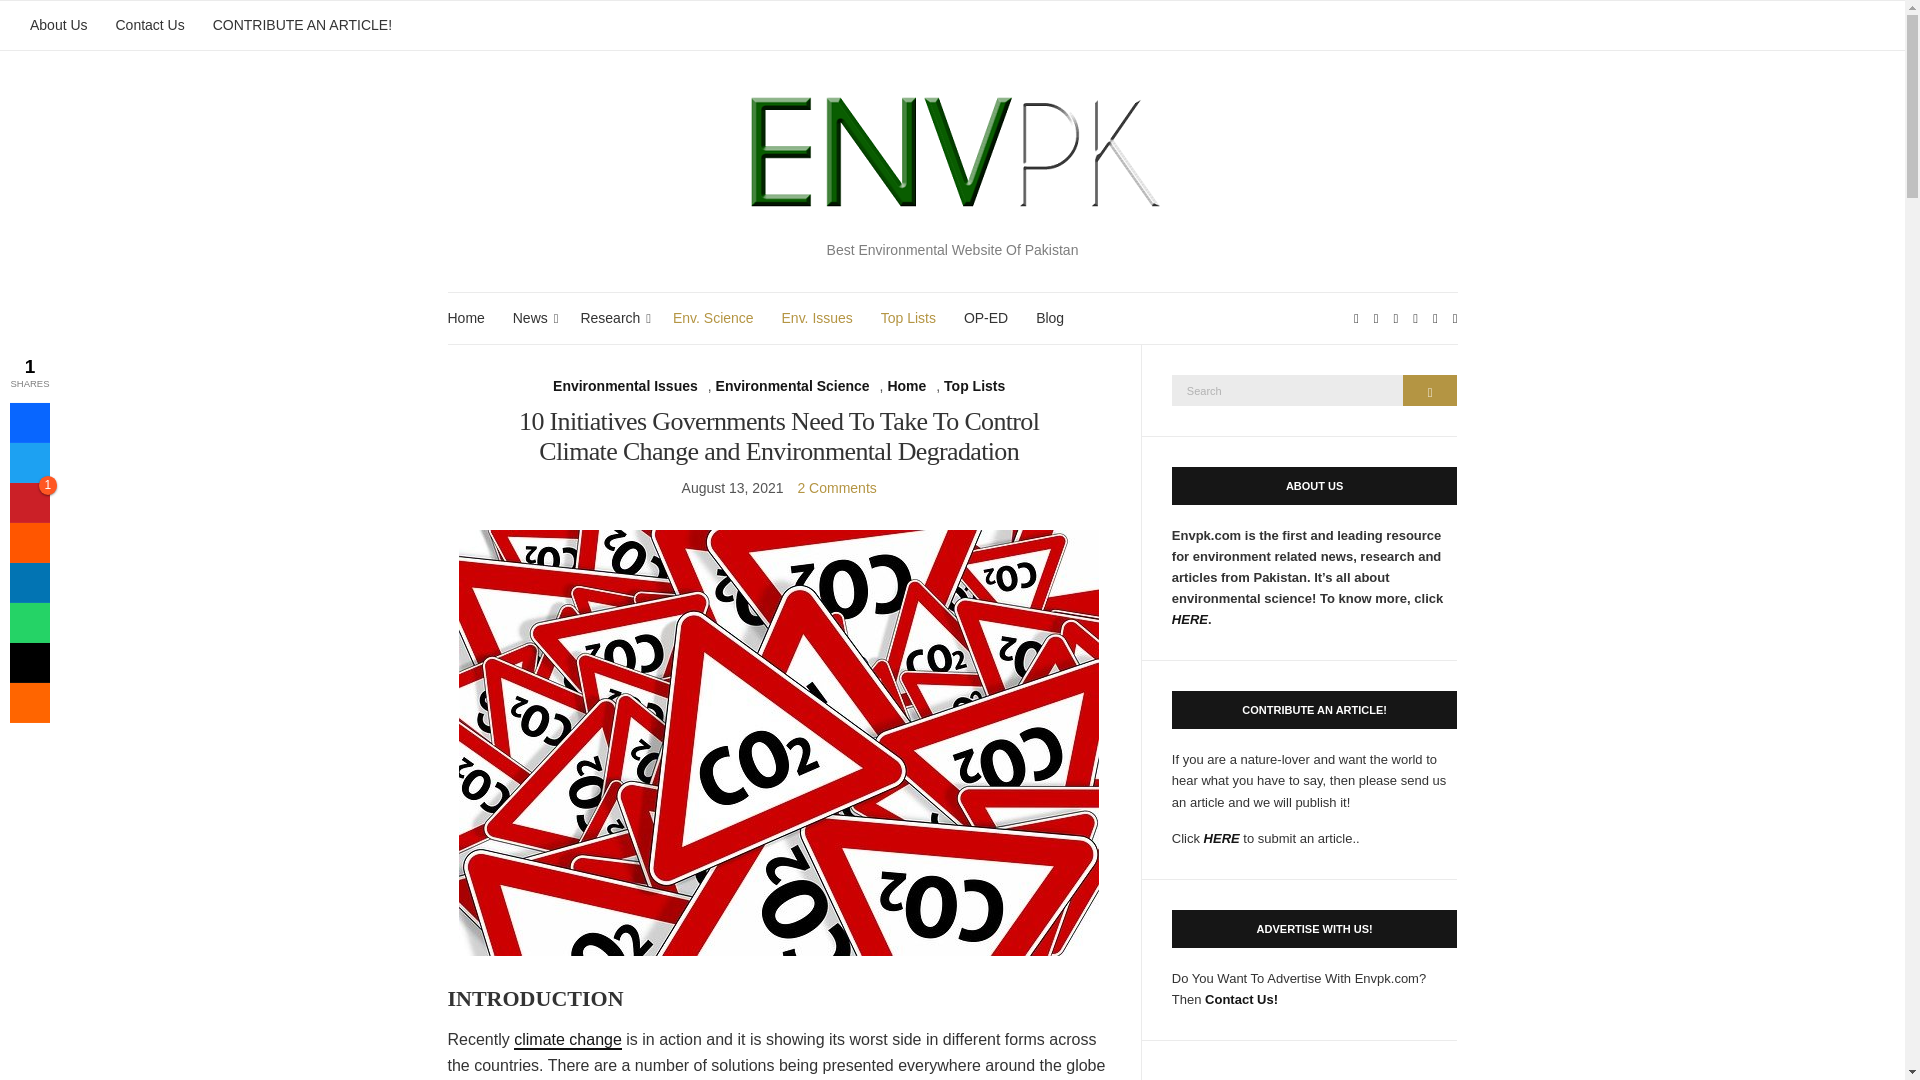  I want to click on News, so click(532, 318).